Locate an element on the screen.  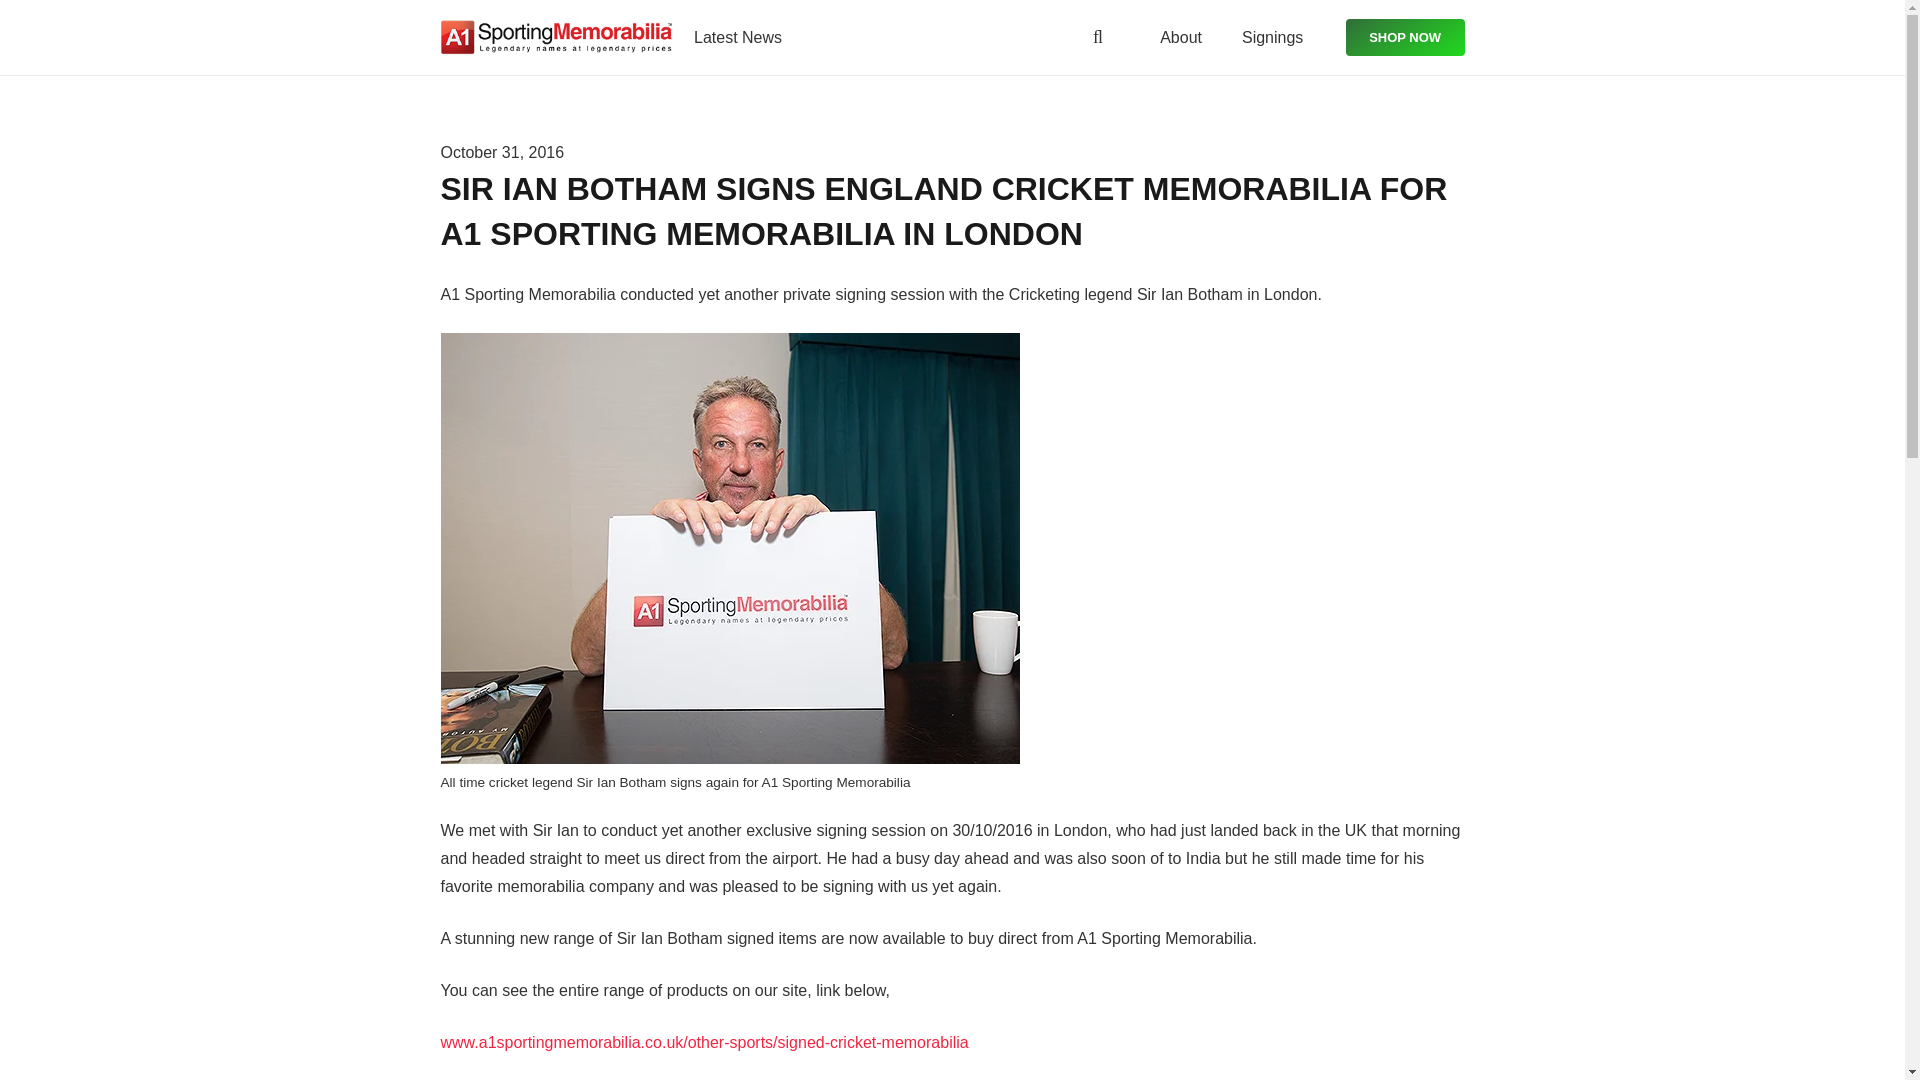
Signings is located at coordinates (1272, 36).